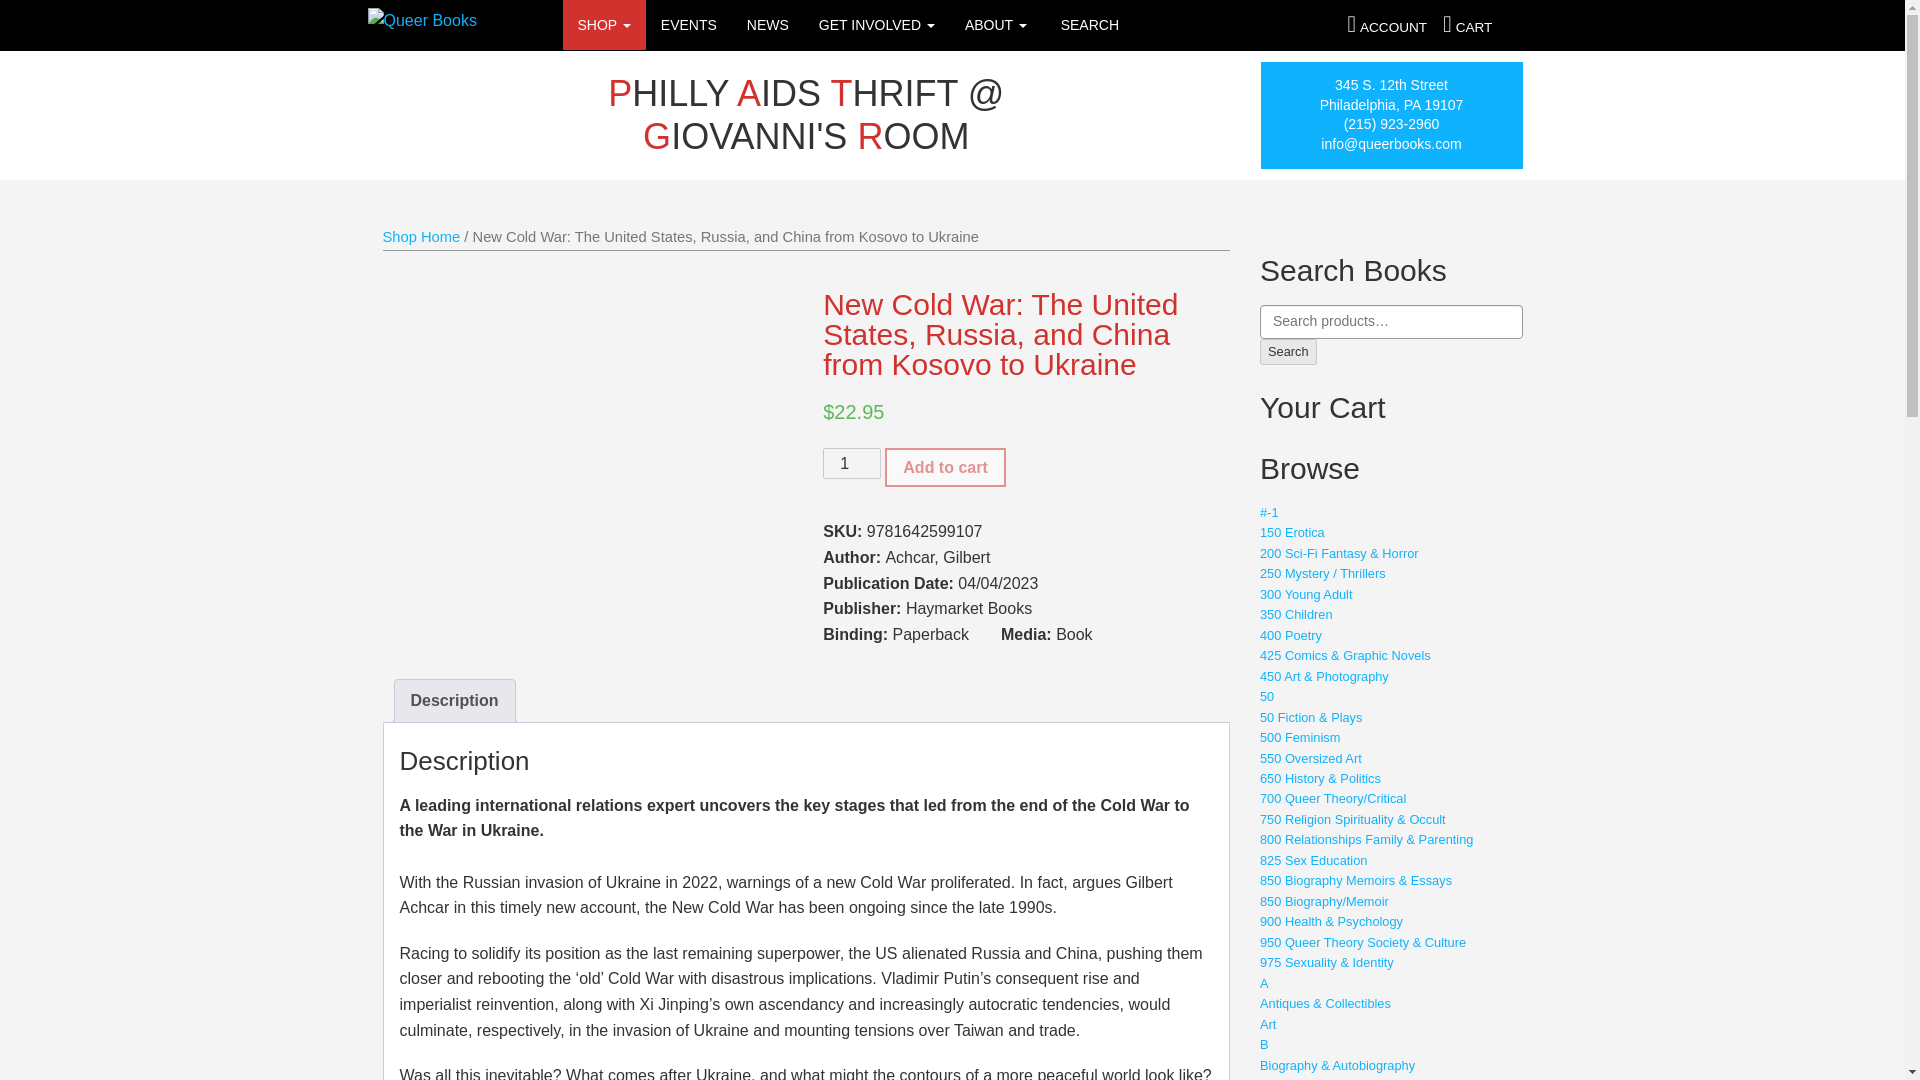 The height and width of the screenshot is (1080, 1920). I want to click on 150 Erotica, so click(1292, 532).